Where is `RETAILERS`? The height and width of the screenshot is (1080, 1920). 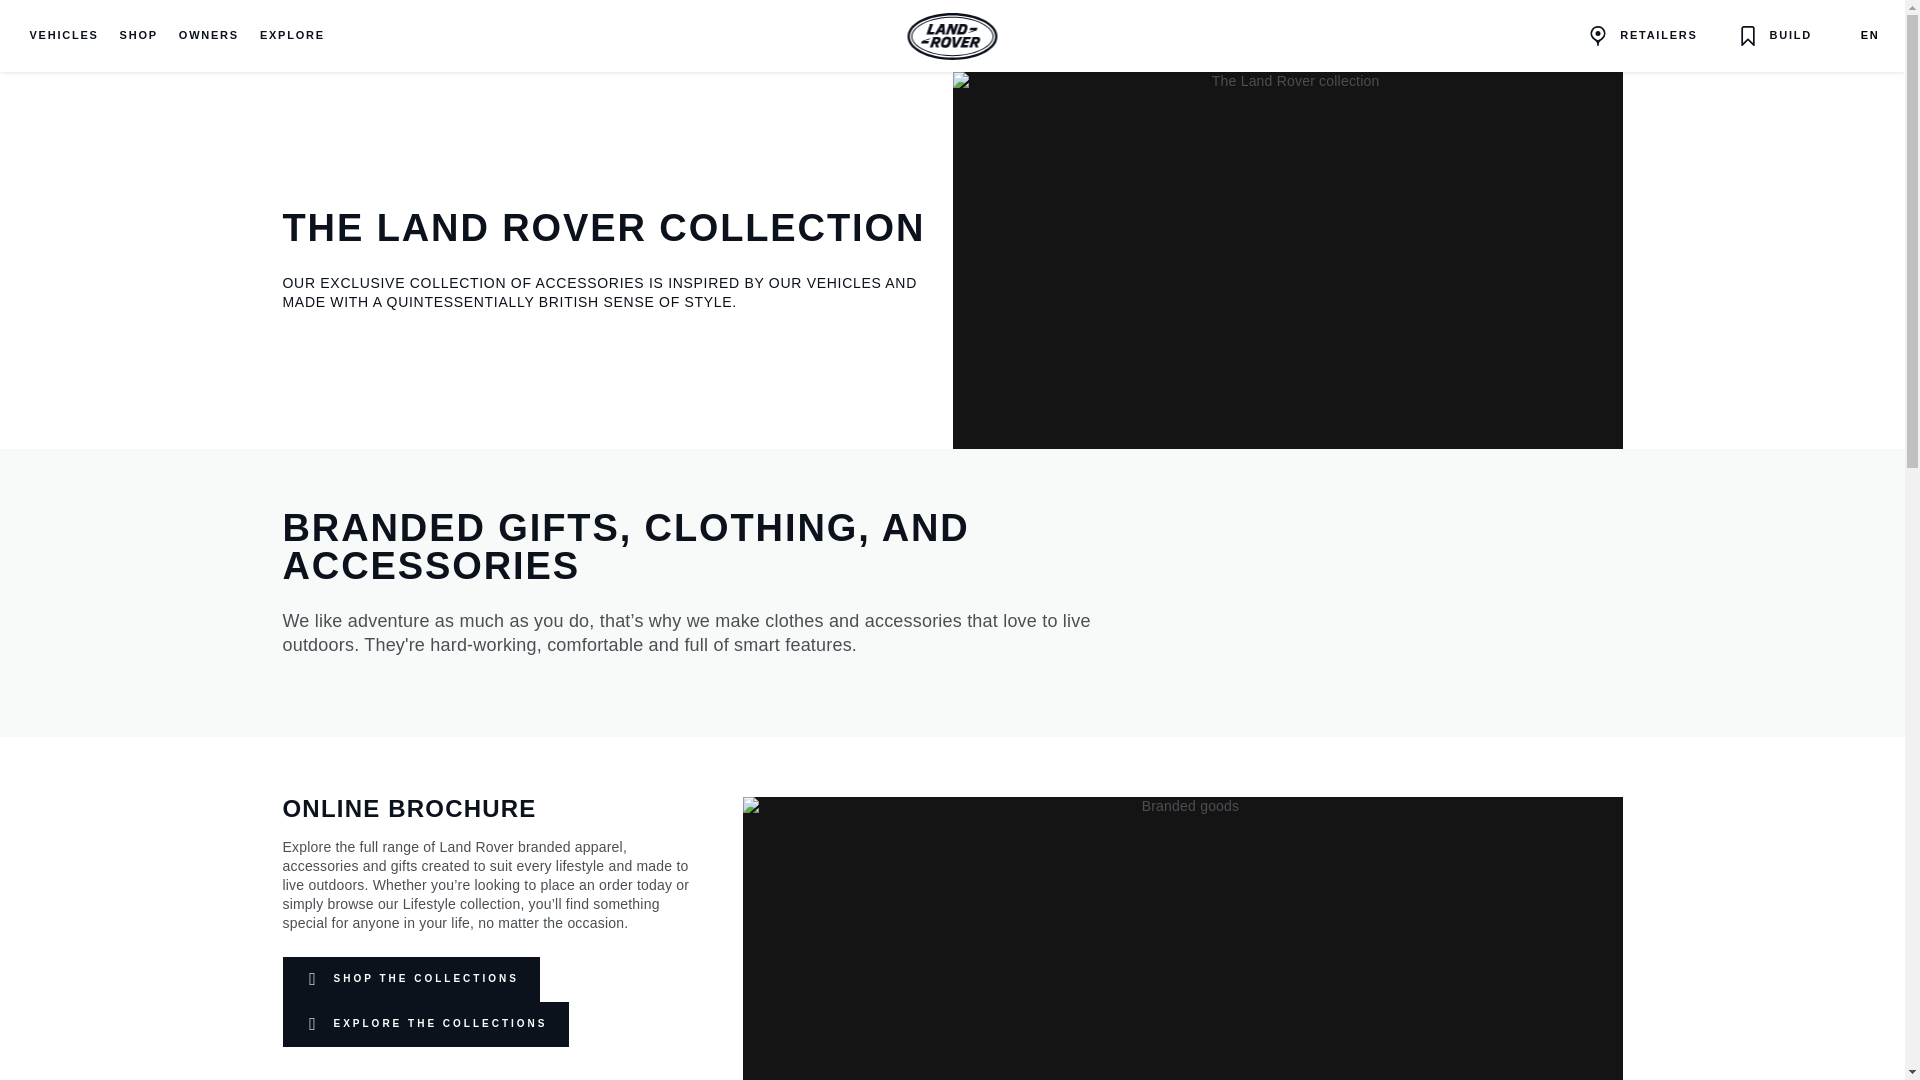 RETAILERS is located at coordinates (1642, 36).